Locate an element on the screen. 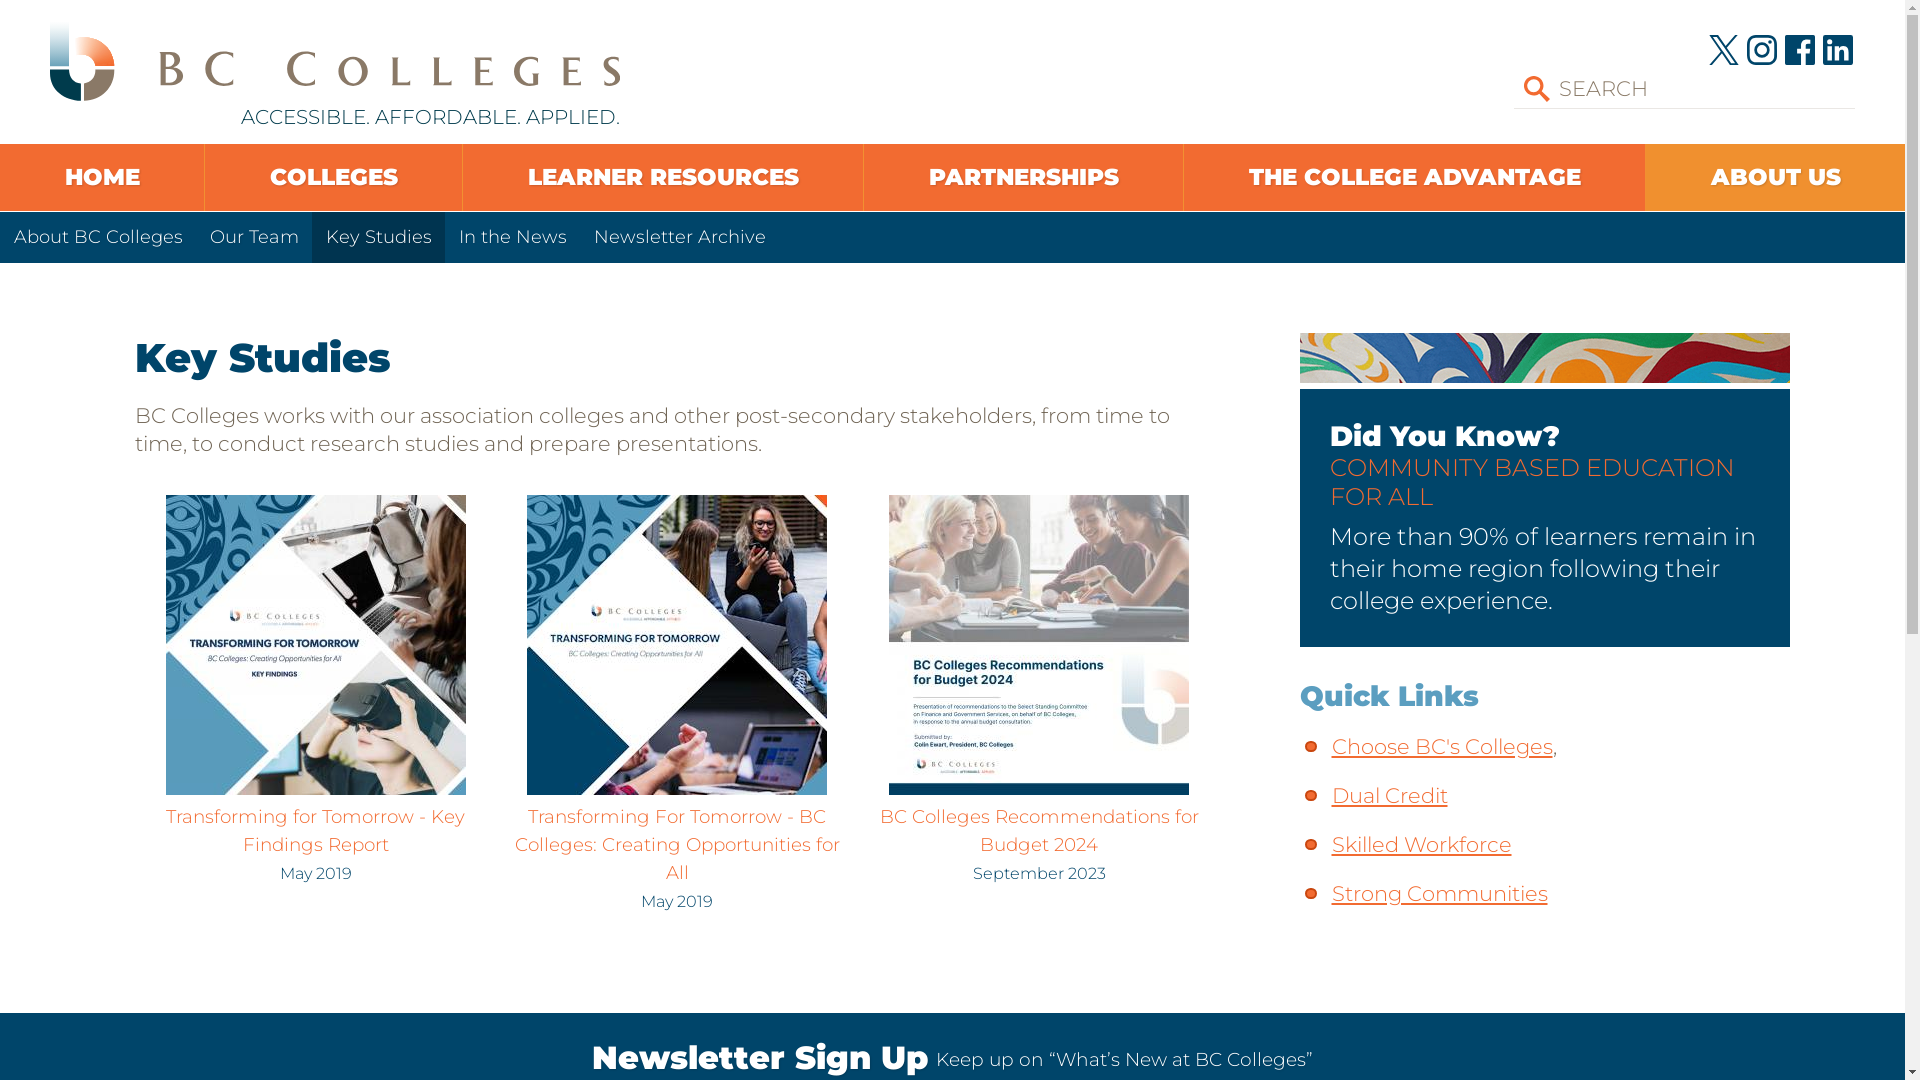 Image resolution: width=1920 pixels, height=1080 pixels. THE COLLEGE ADVANTAGE is located at coordinates (1414, 178).